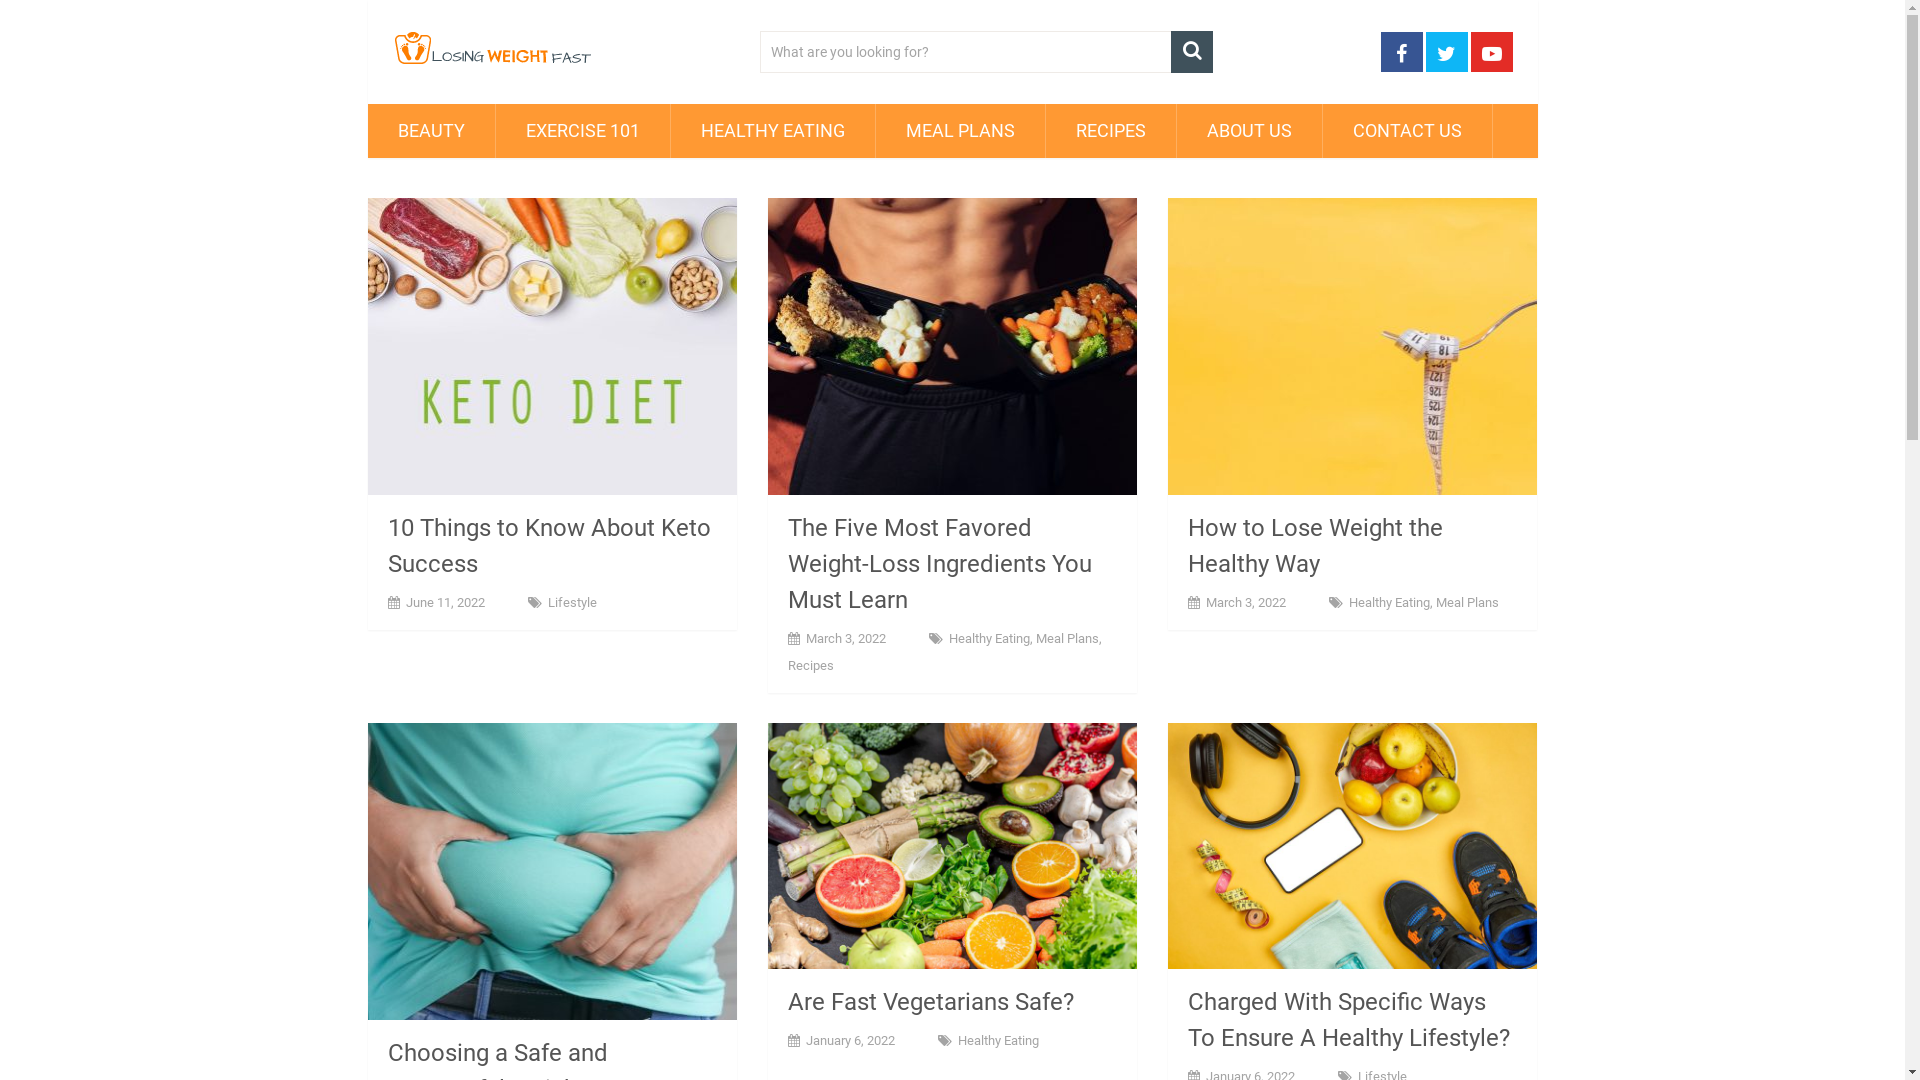 Image resolution: width=1920 pixels, height=1080 pixels. Describe the element at coordinates (1349, 1020) in the screenshot. I see `Charged With Specific Ways To Ensure A Healthy Lifestyle?` at that location.